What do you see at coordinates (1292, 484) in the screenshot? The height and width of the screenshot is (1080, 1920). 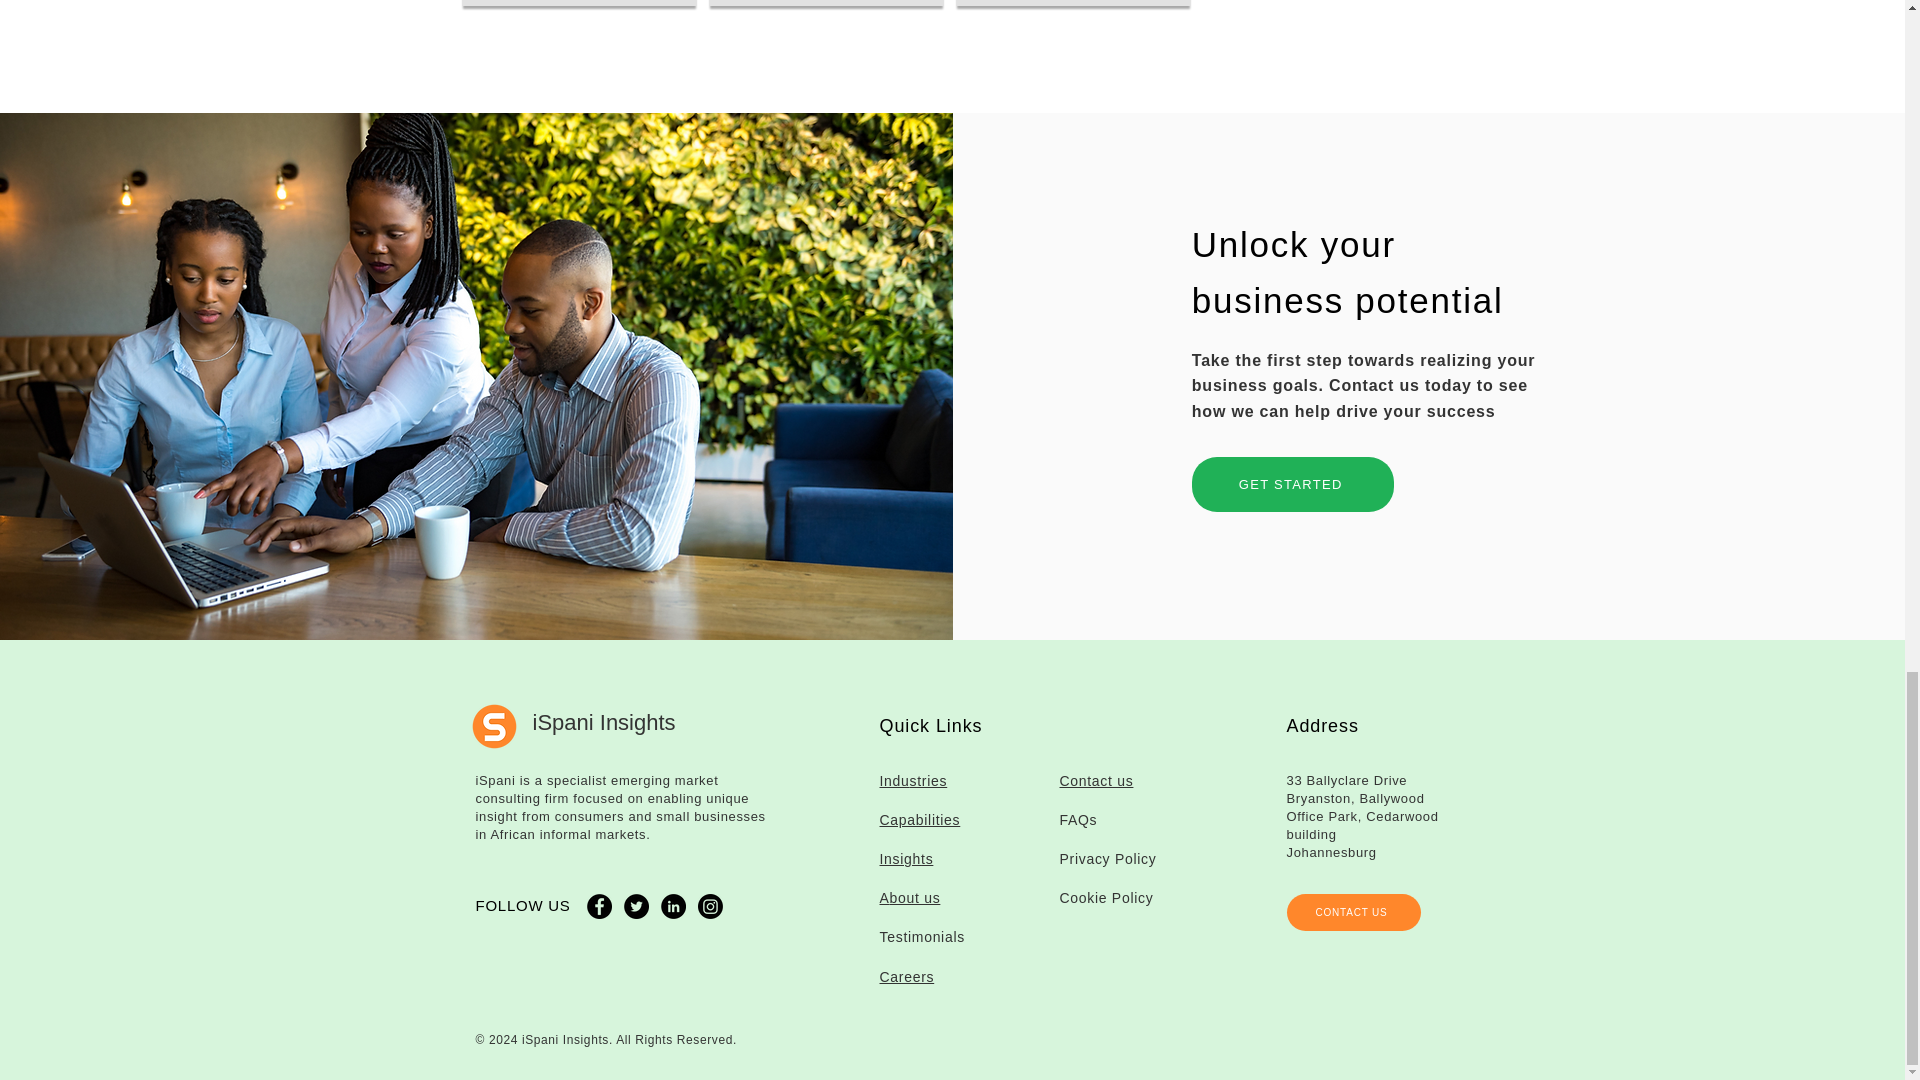 I see `GET STARTED` at bounding box center [1292, 484].